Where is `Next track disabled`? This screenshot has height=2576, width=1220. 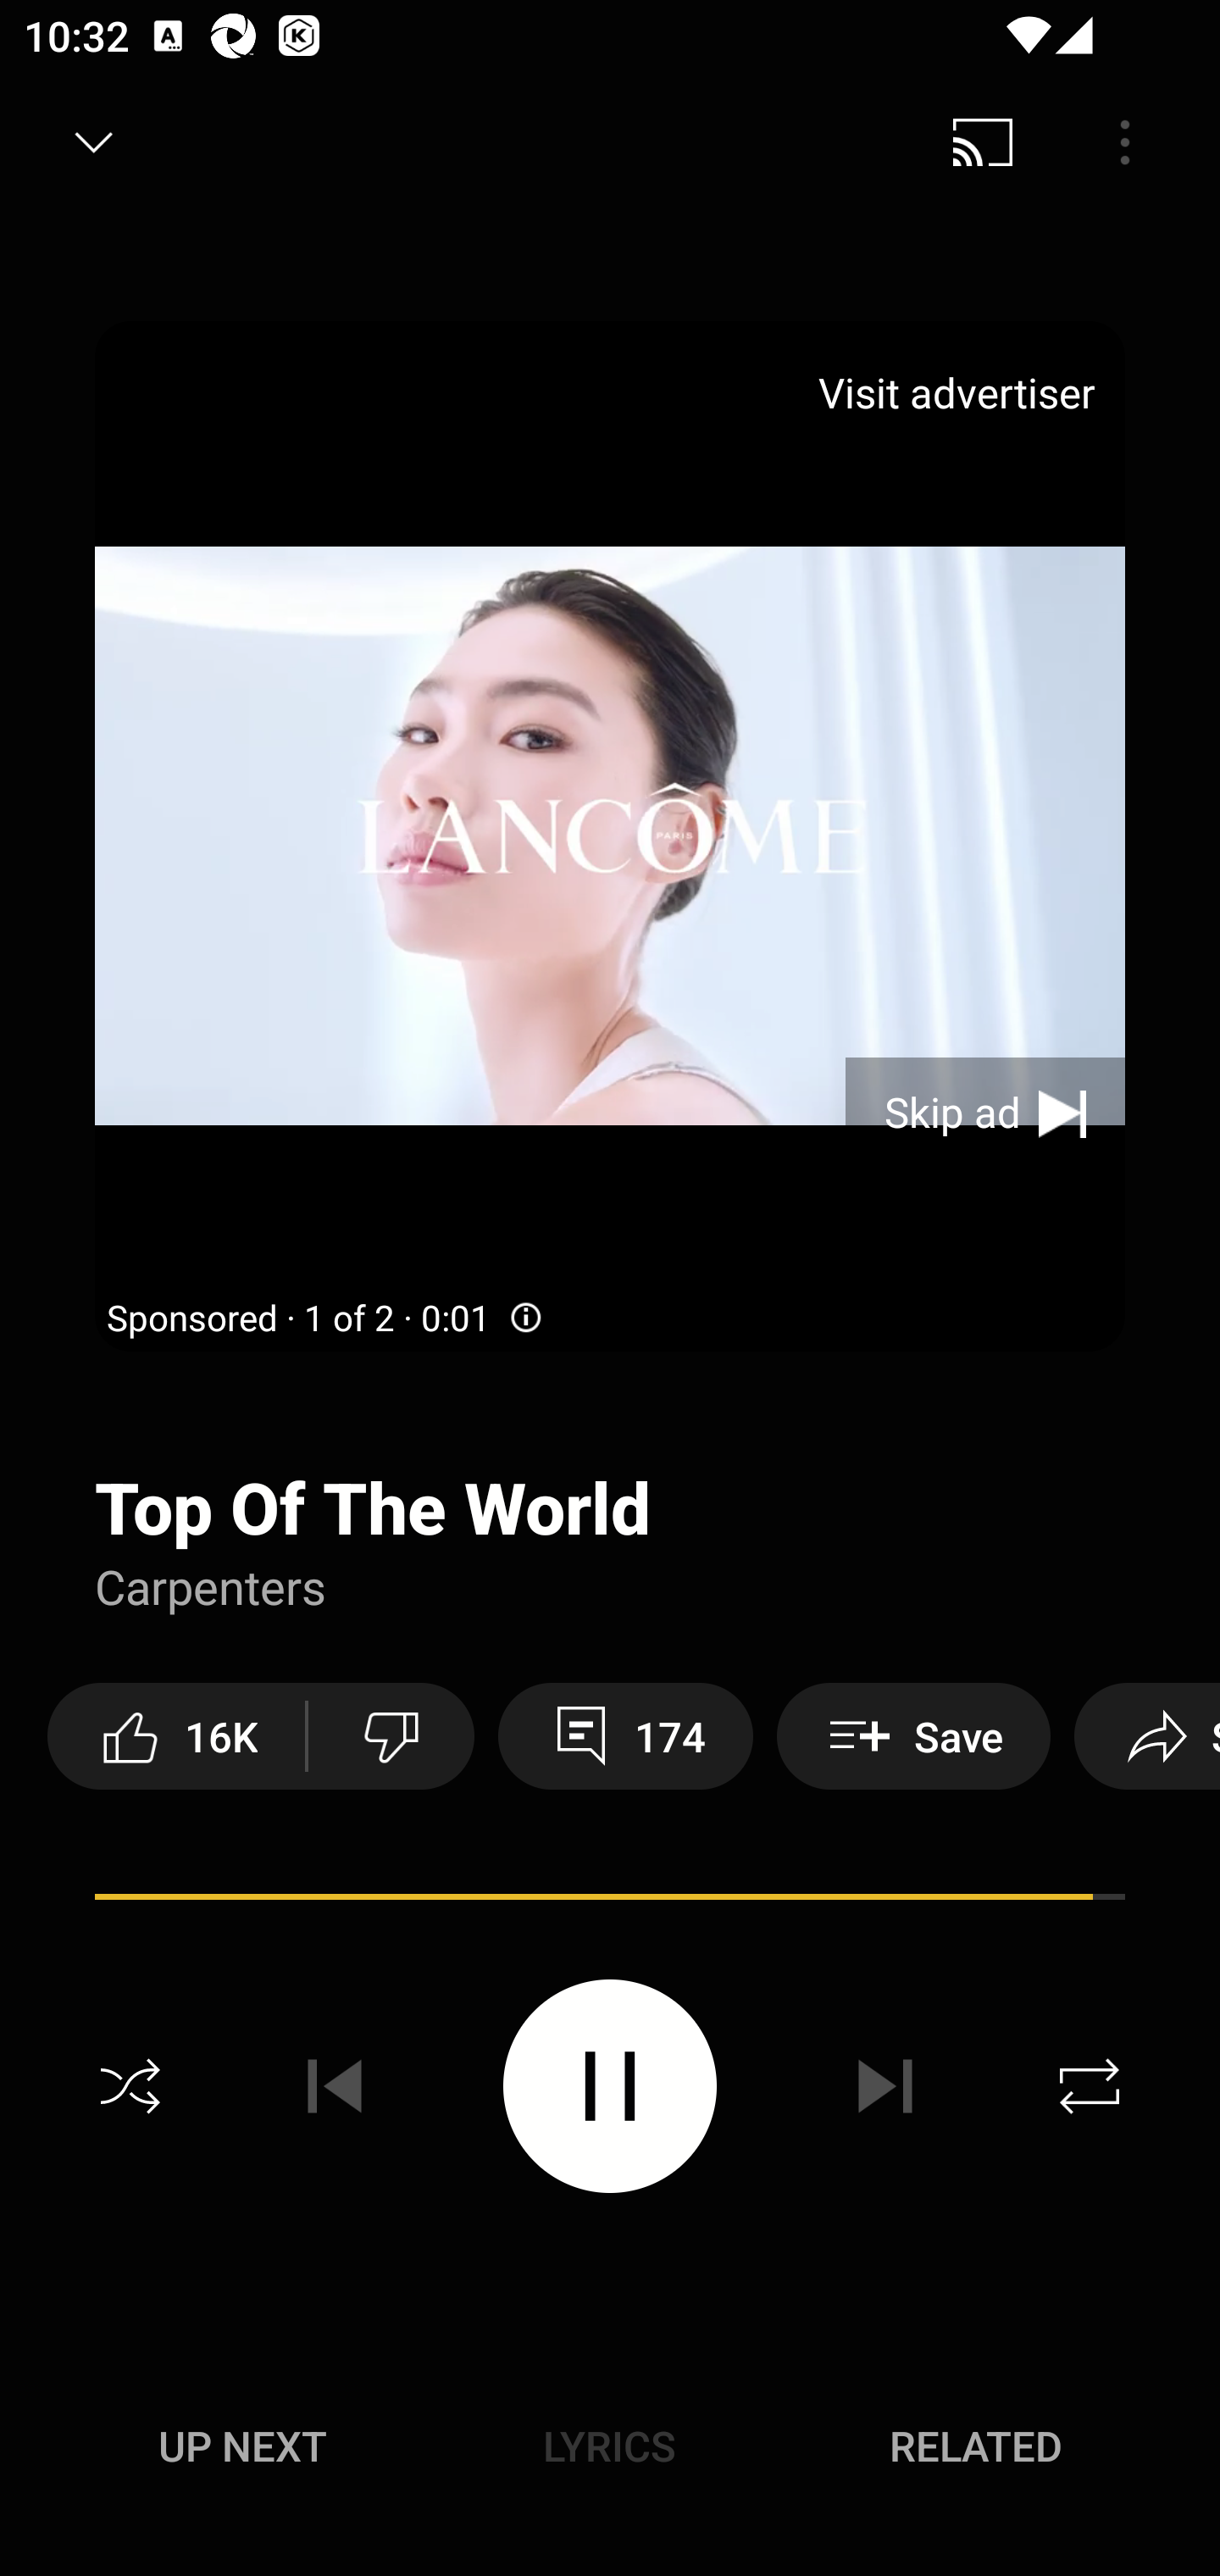
Next track disabled is located at coordinates (884, 2086).